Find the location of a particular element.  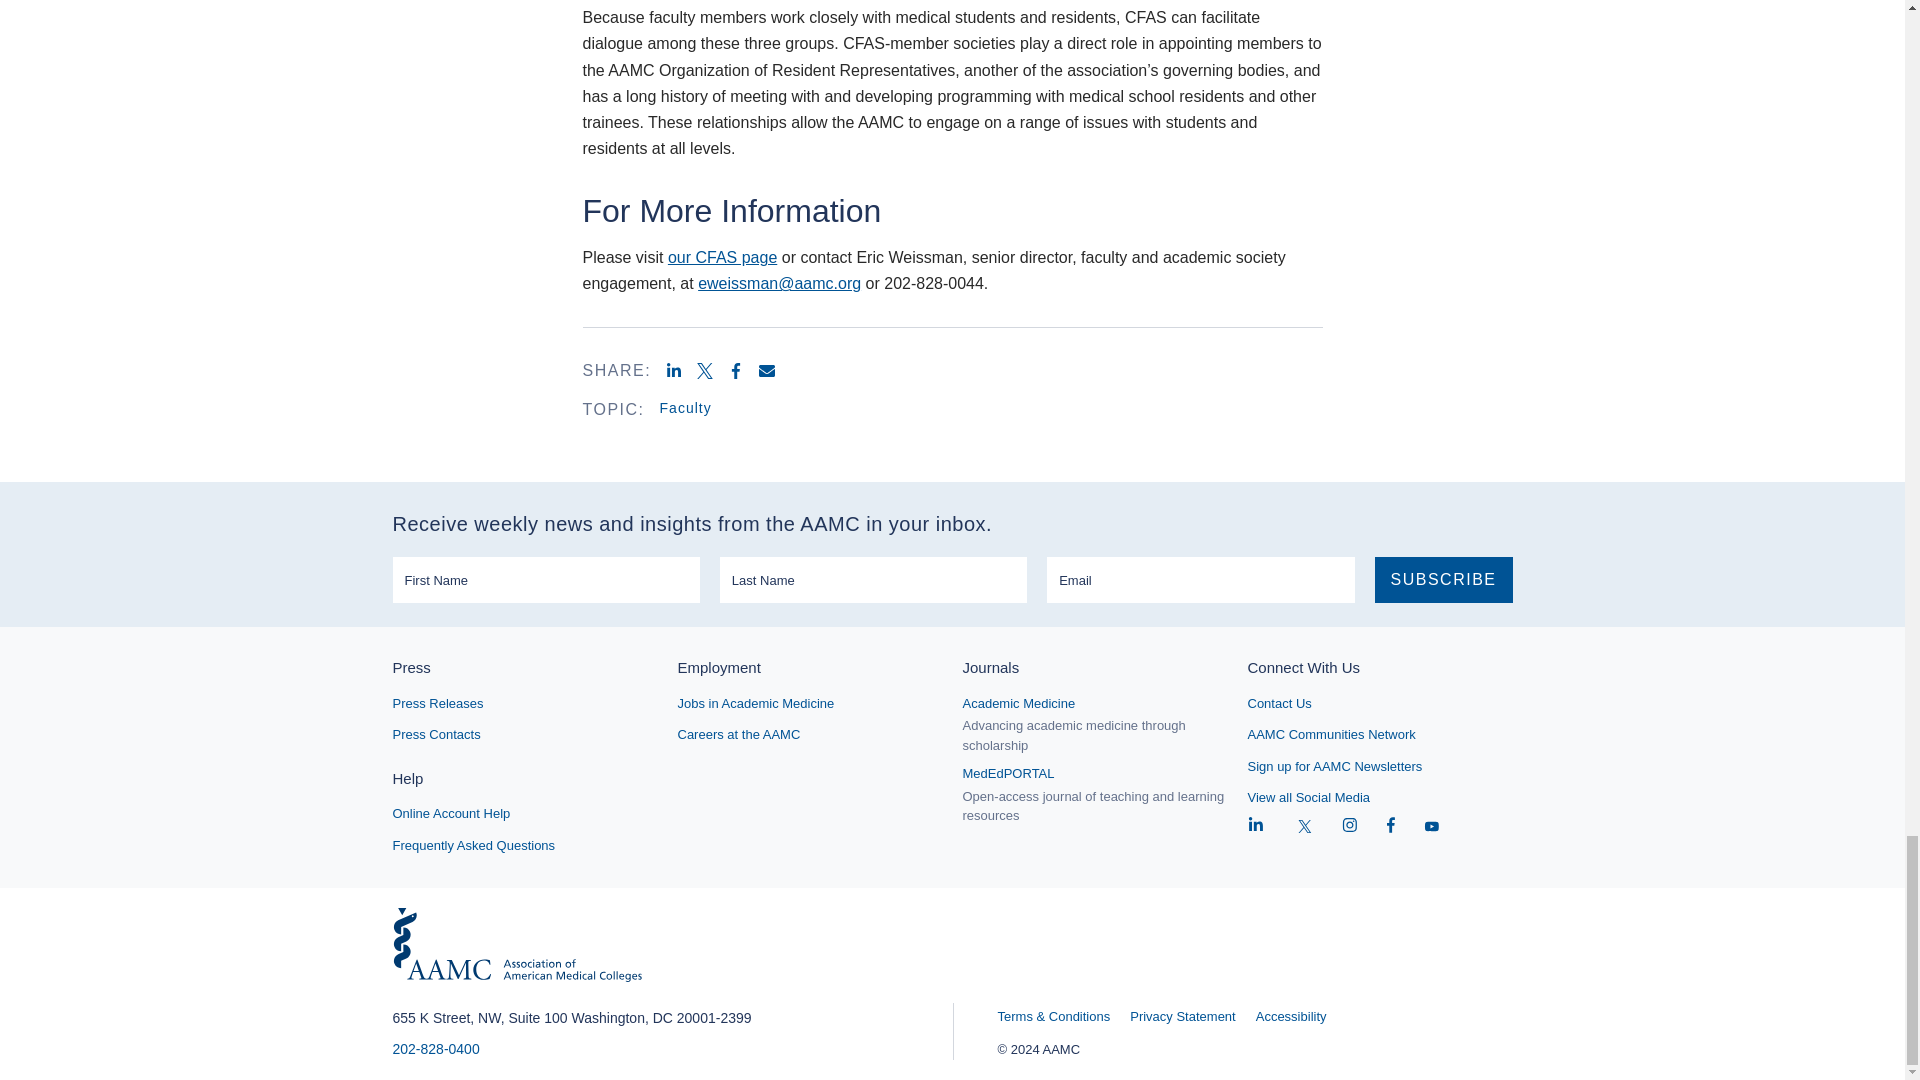

Subscribe is located at coordinates (1443, 580).